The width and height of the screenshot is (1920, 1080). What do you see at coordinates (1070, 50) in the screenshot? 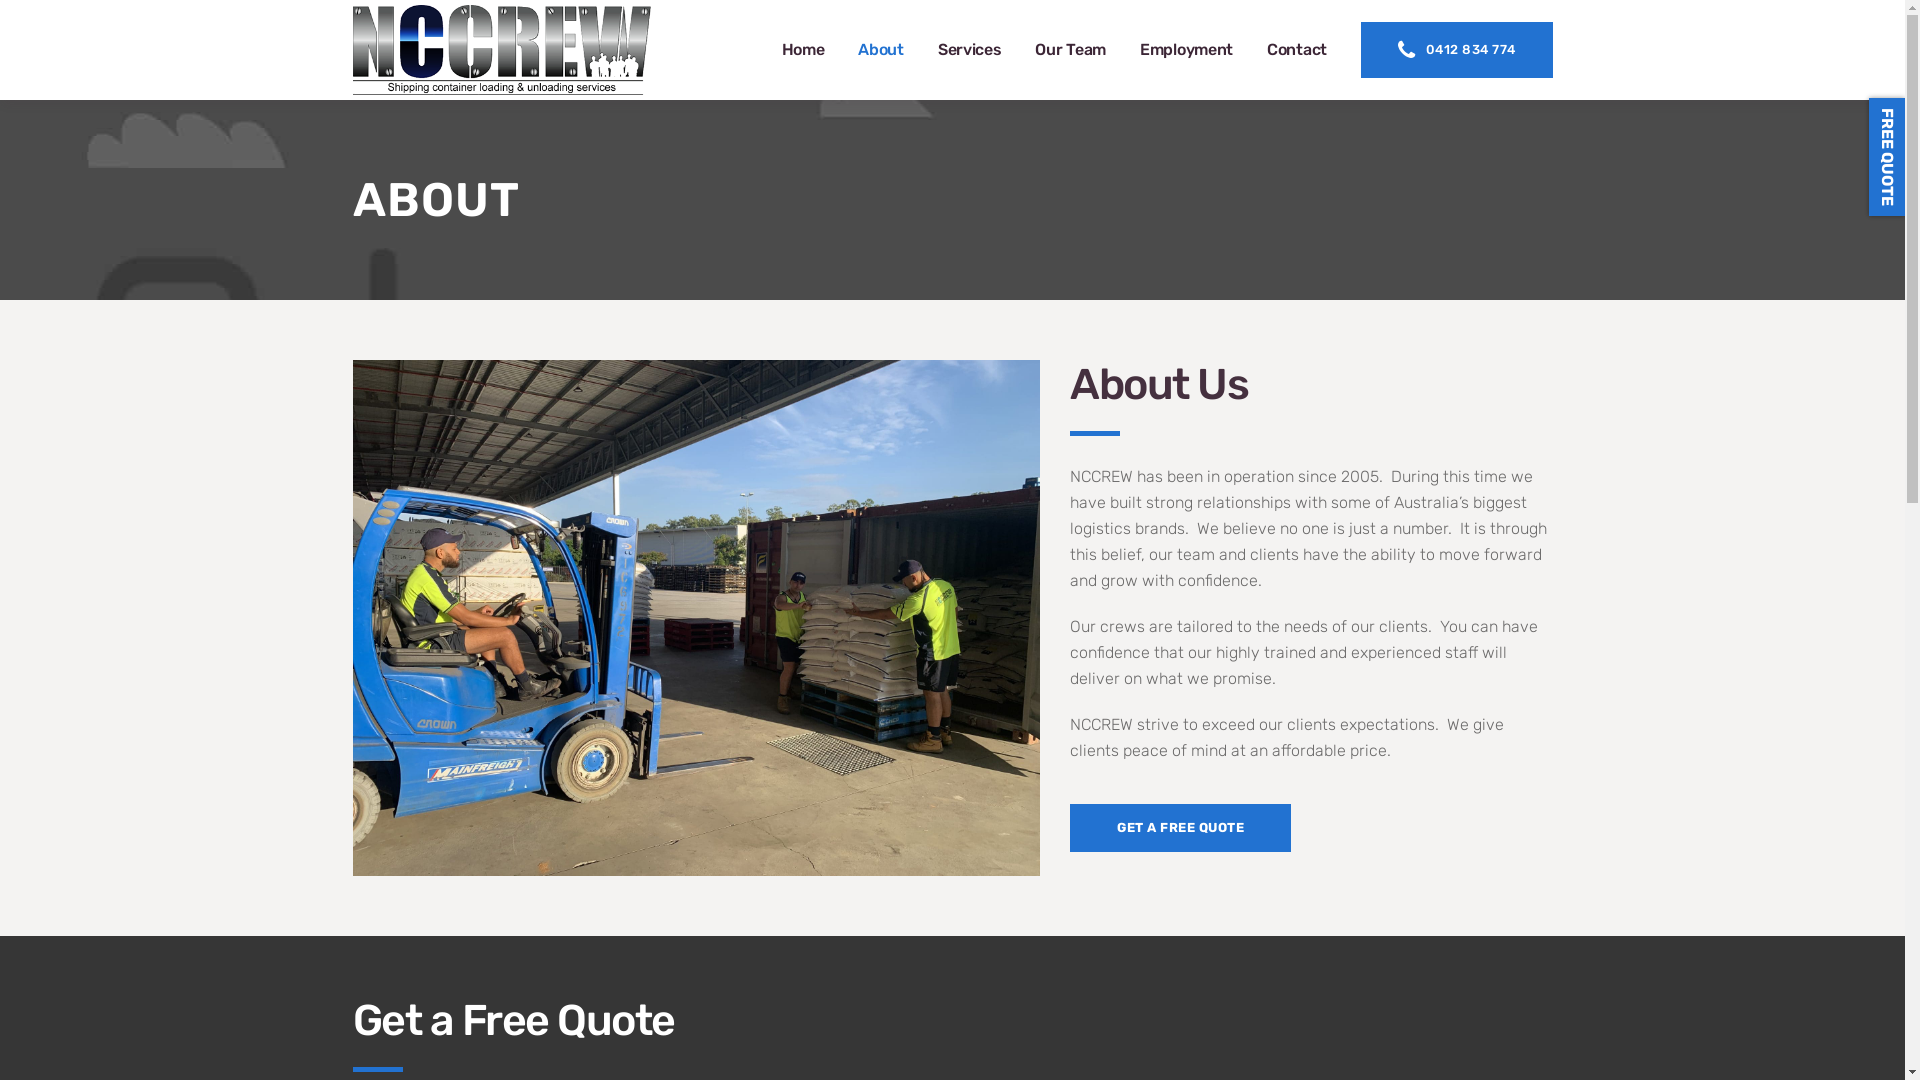
I see `Our Team` at bounding box center [1070, 50].